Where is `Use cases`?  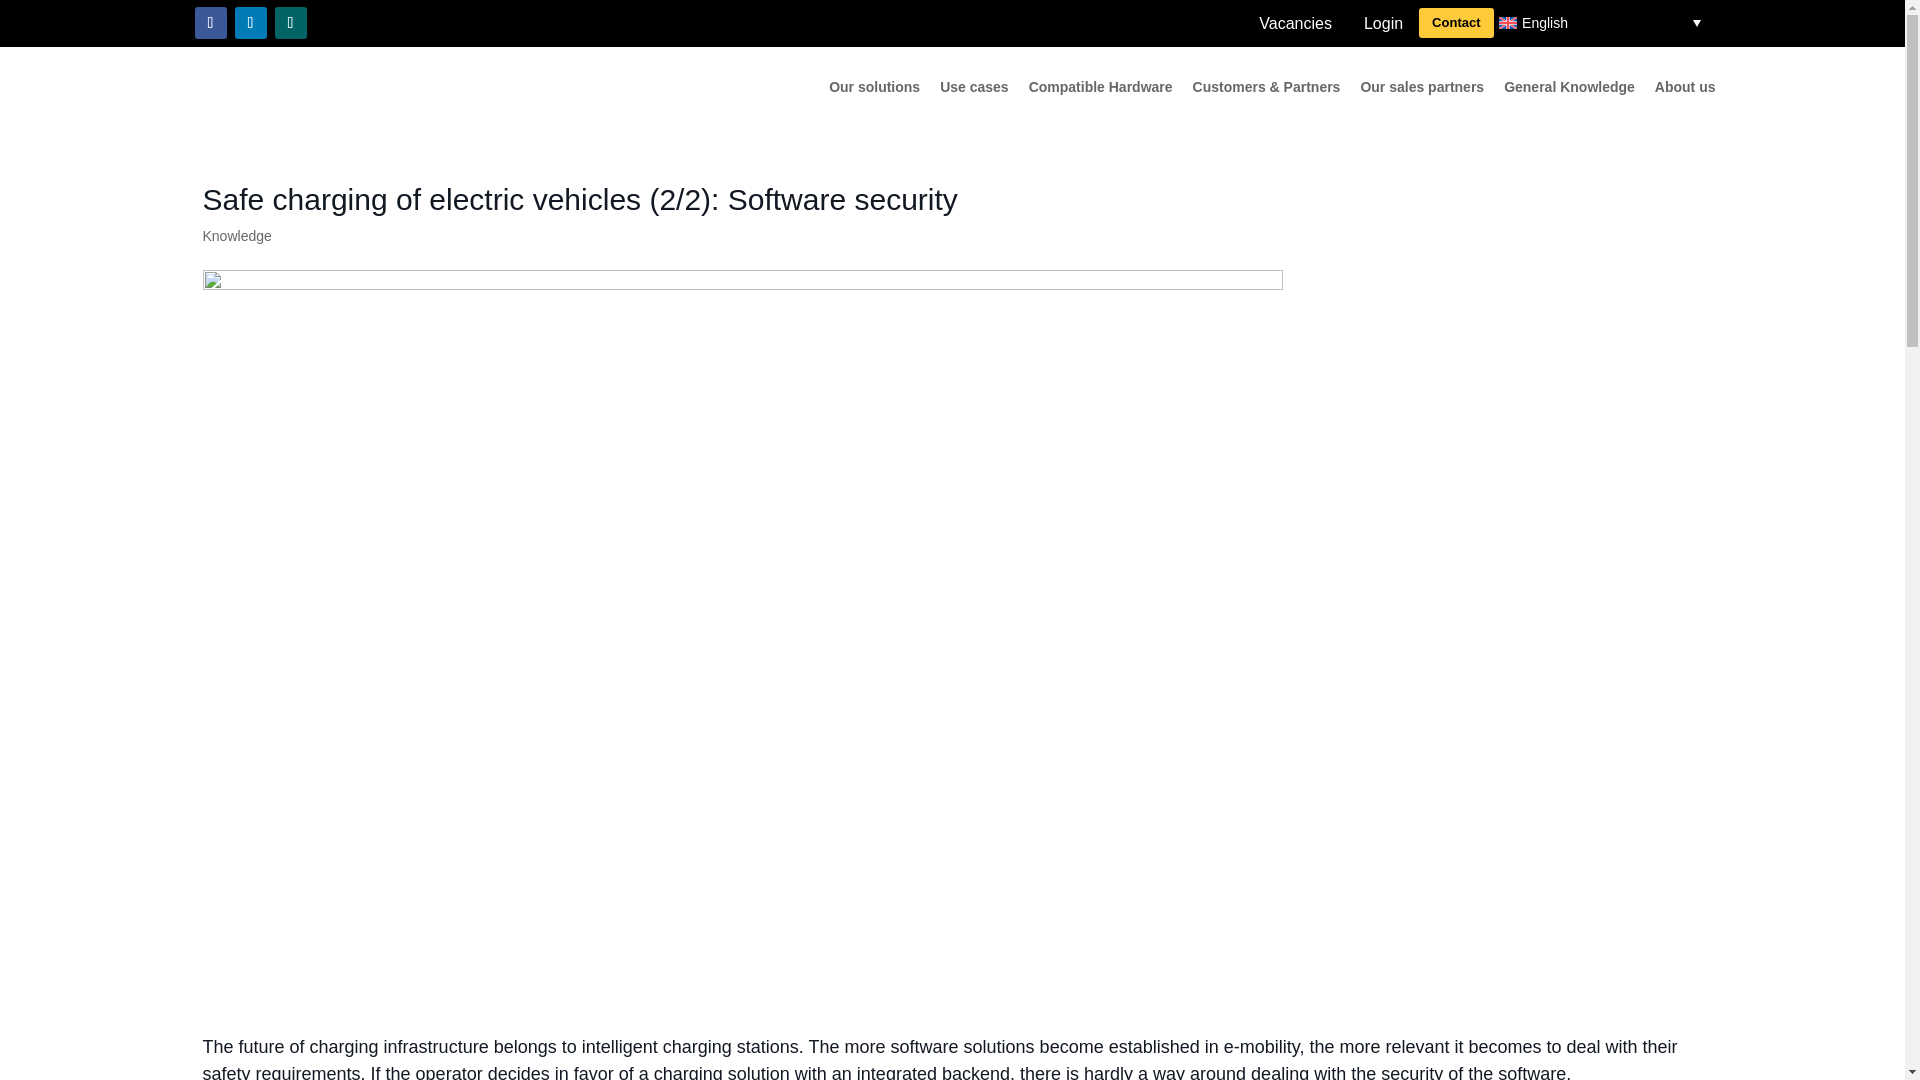
Use cases is located at coordinates (974, 90).